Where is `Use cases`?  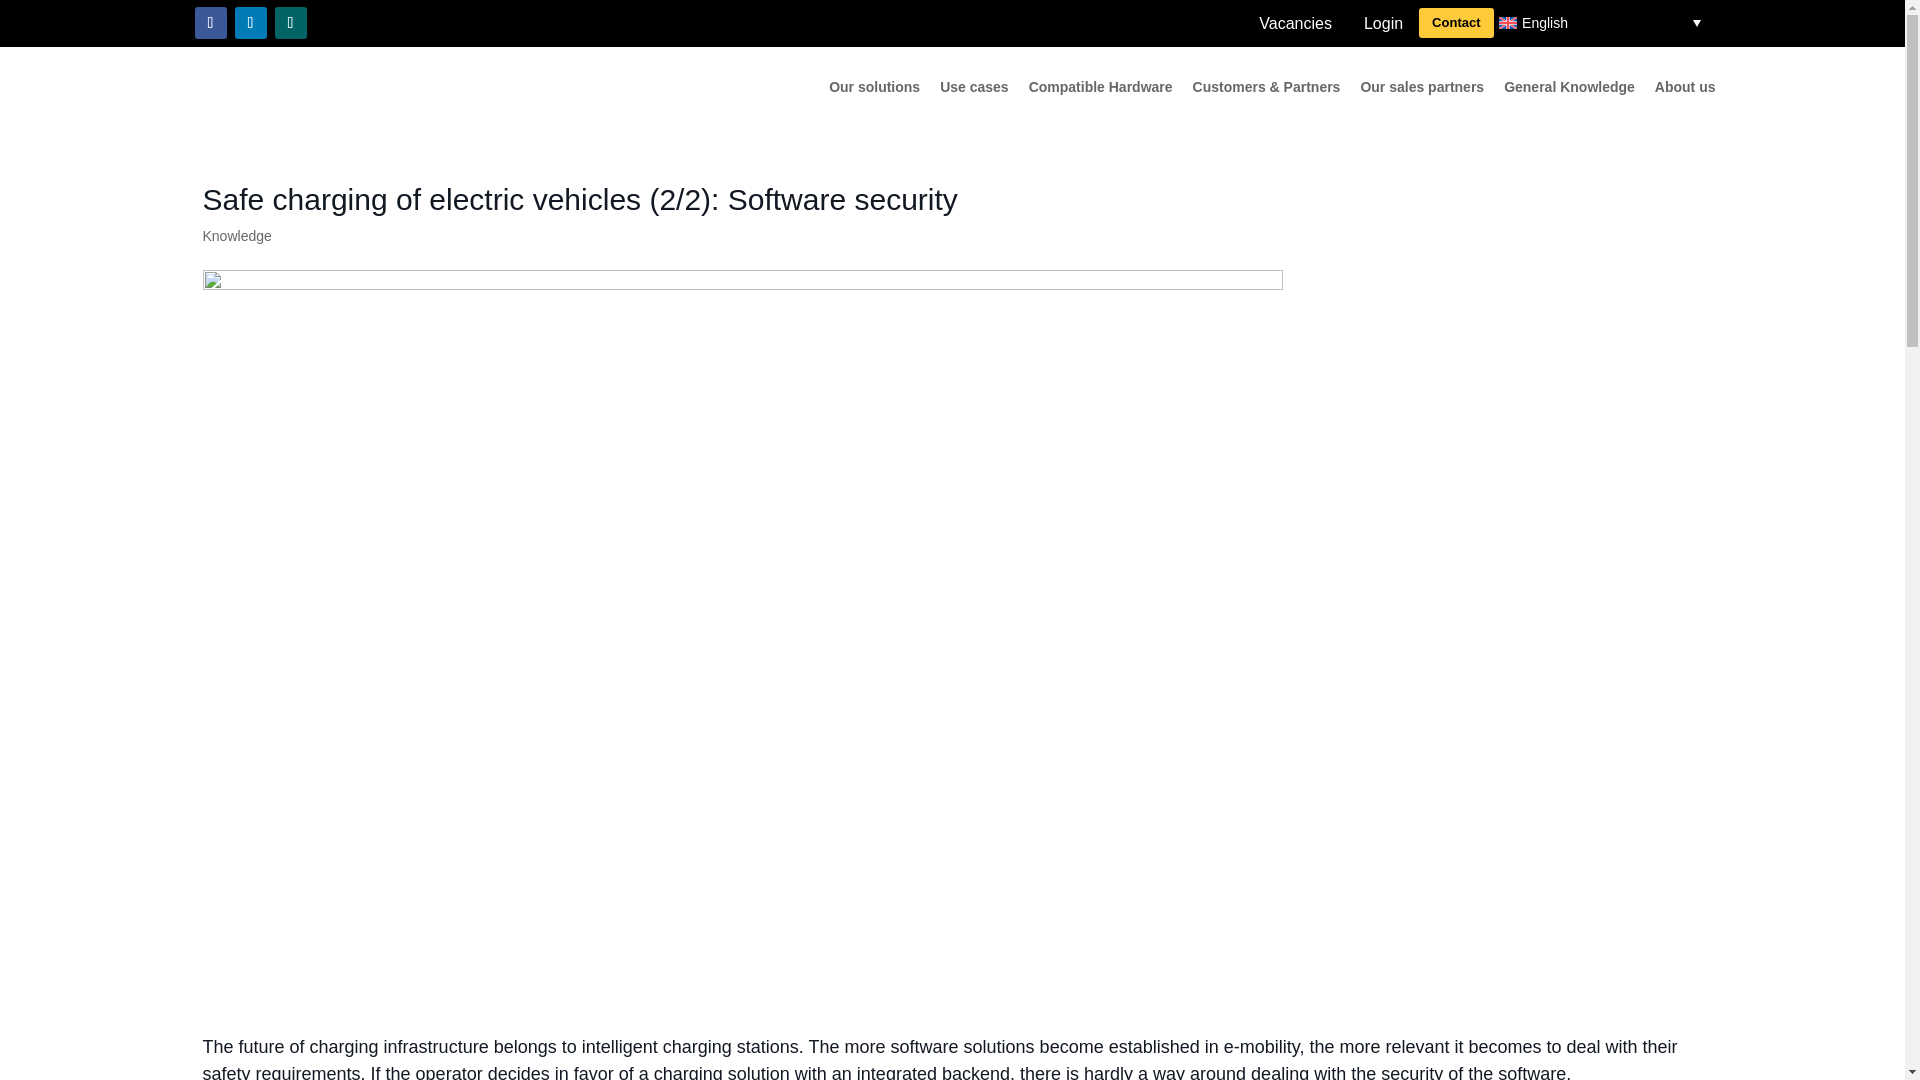
Use cases is located at coordinates (974, 90).